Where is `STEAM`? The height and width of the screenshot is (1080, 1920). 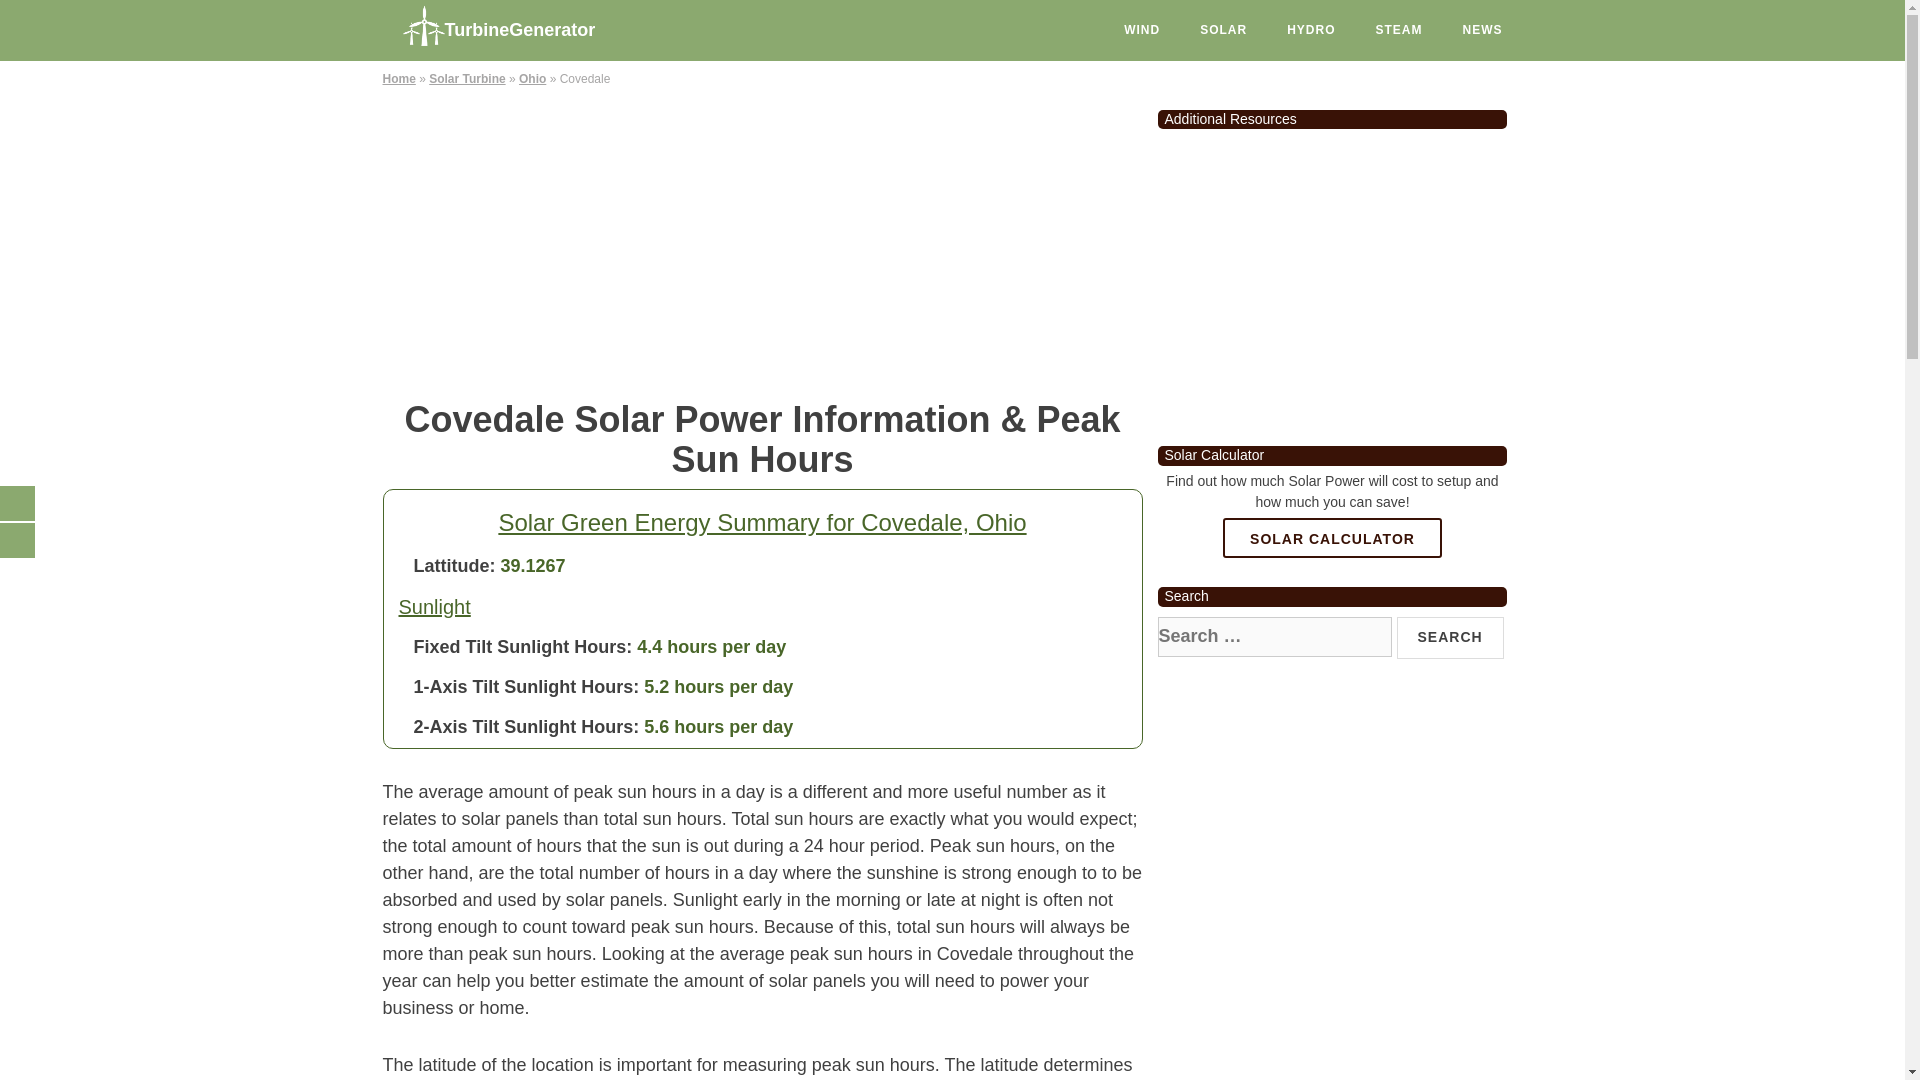
STEAM is located at coordinates (1399, 30).